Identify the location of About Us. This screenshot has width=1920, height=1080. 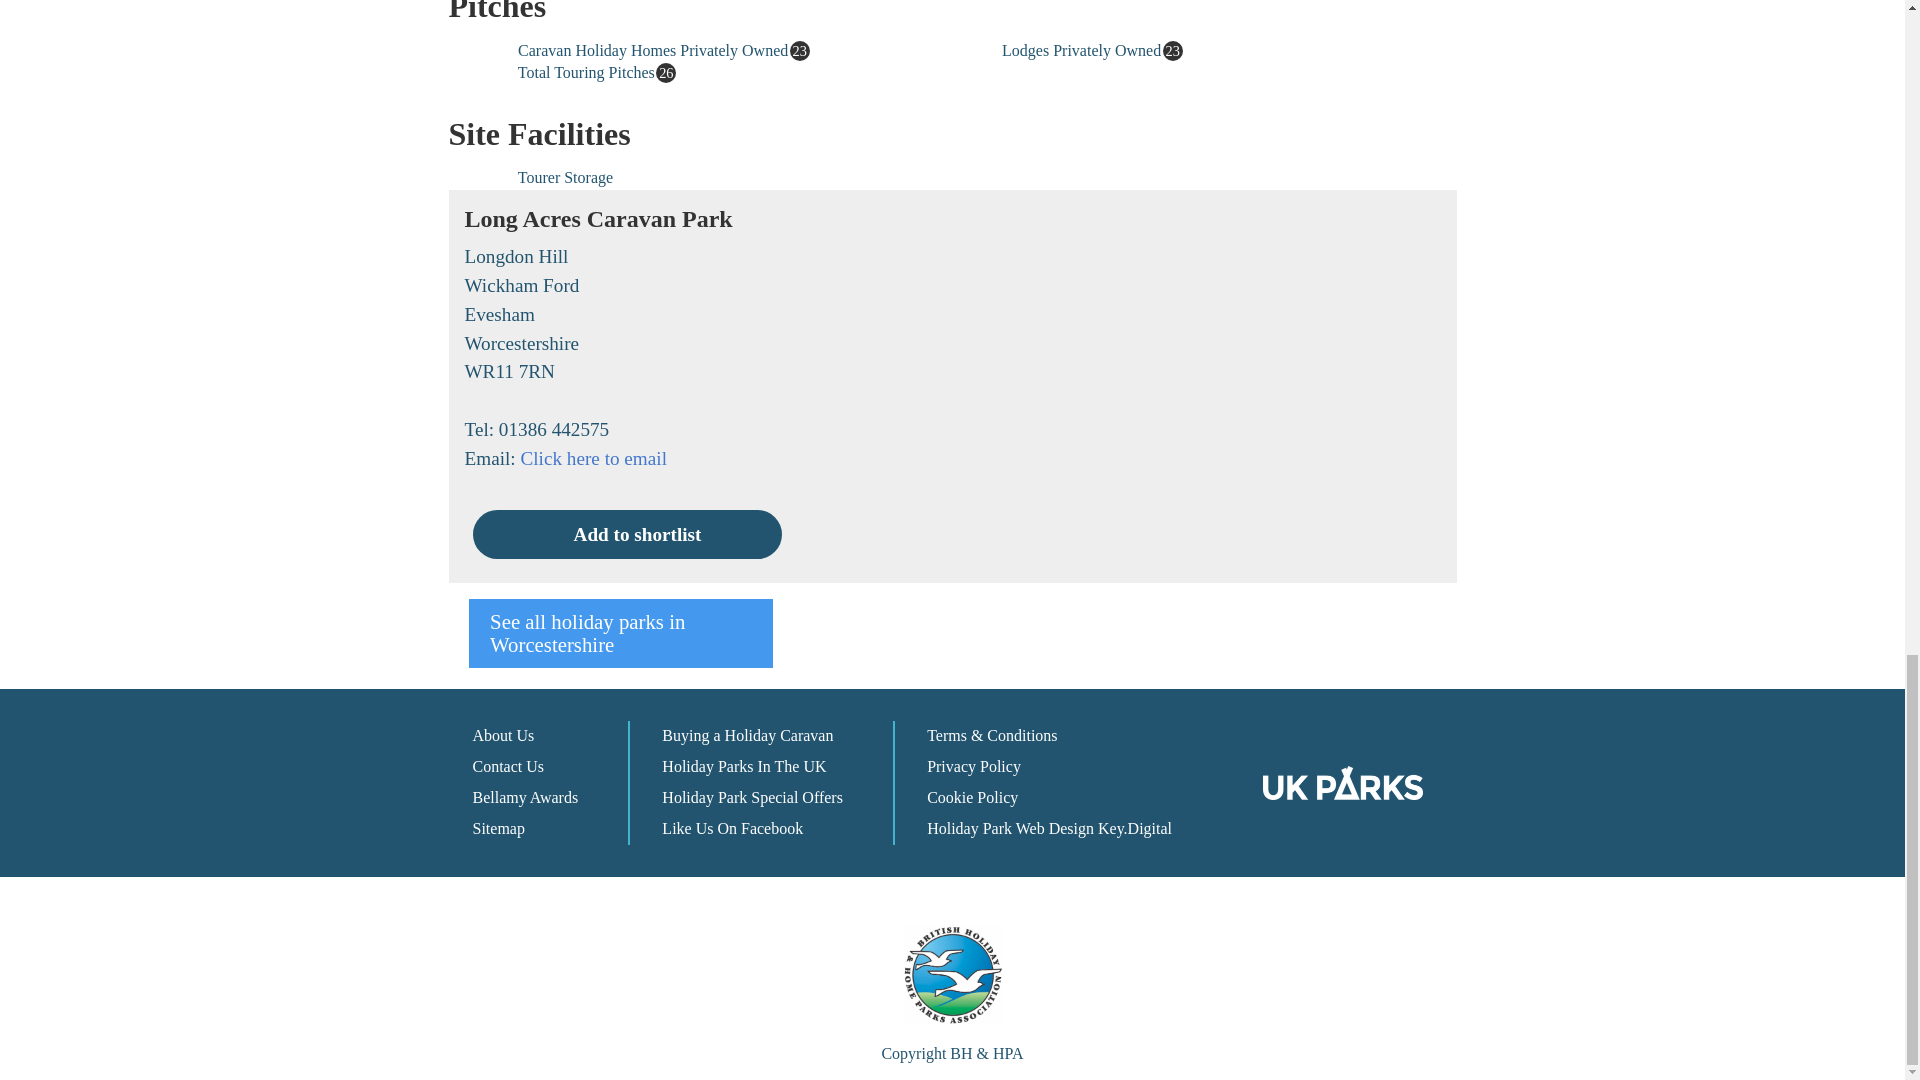
(502, 735).